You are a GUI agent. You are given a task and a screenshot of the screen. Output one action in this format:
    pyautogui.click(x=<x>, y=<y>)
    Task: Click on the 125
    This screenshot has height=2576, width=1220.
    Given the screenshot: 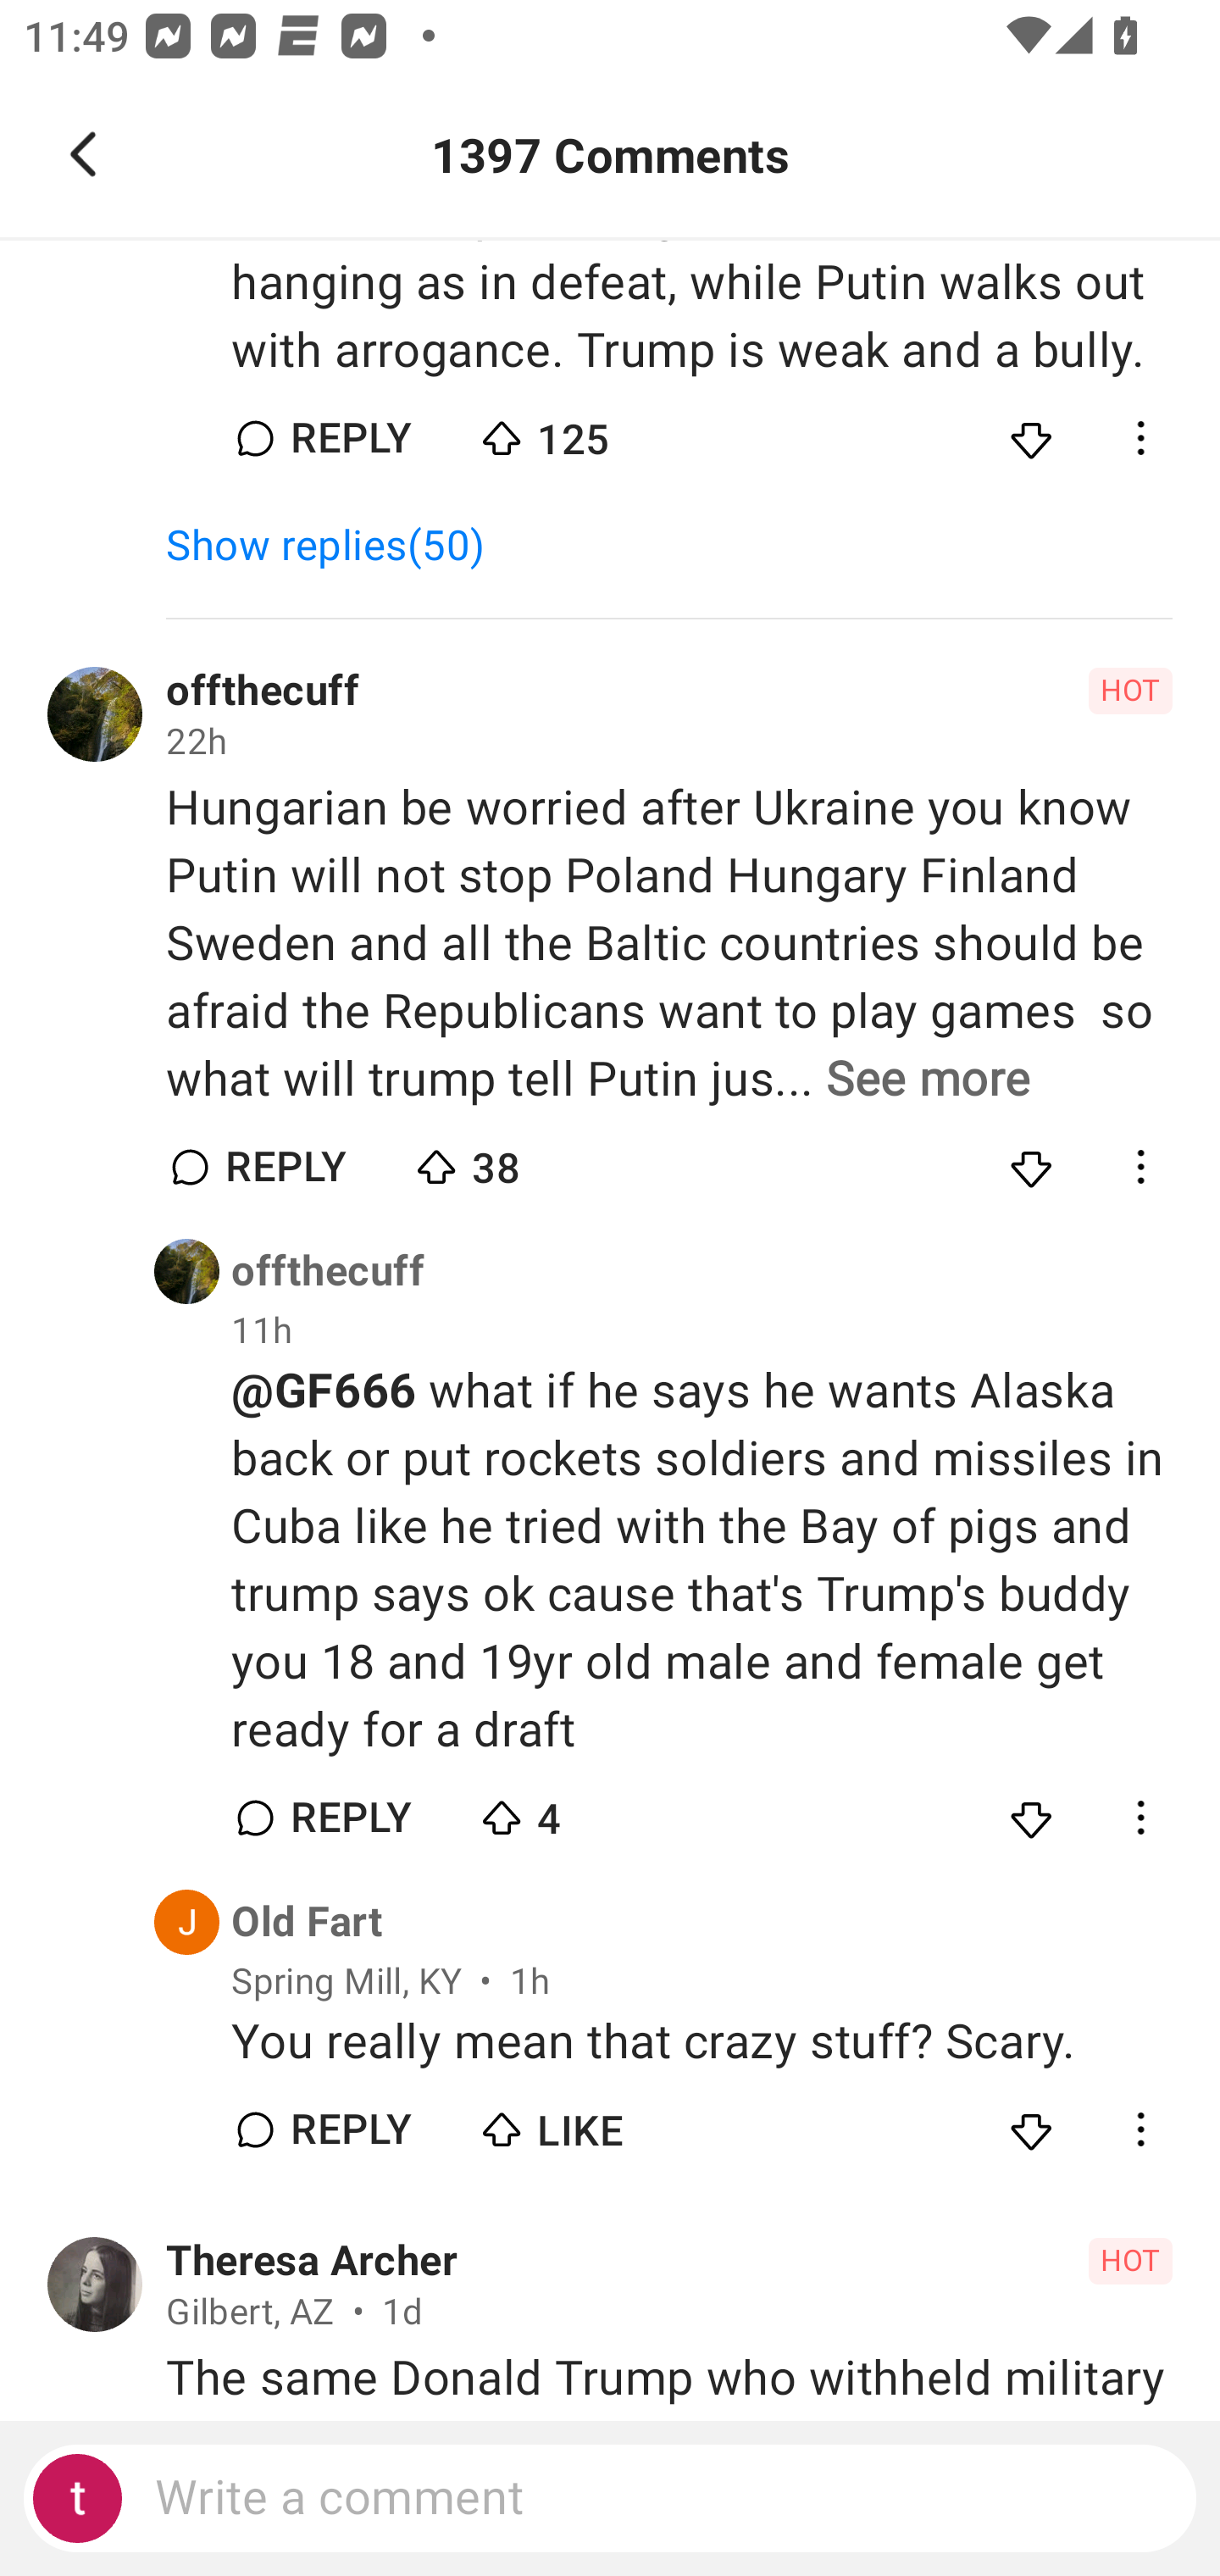 What is the action you would take?
    pyautogui.click(x=591, y=430)
    